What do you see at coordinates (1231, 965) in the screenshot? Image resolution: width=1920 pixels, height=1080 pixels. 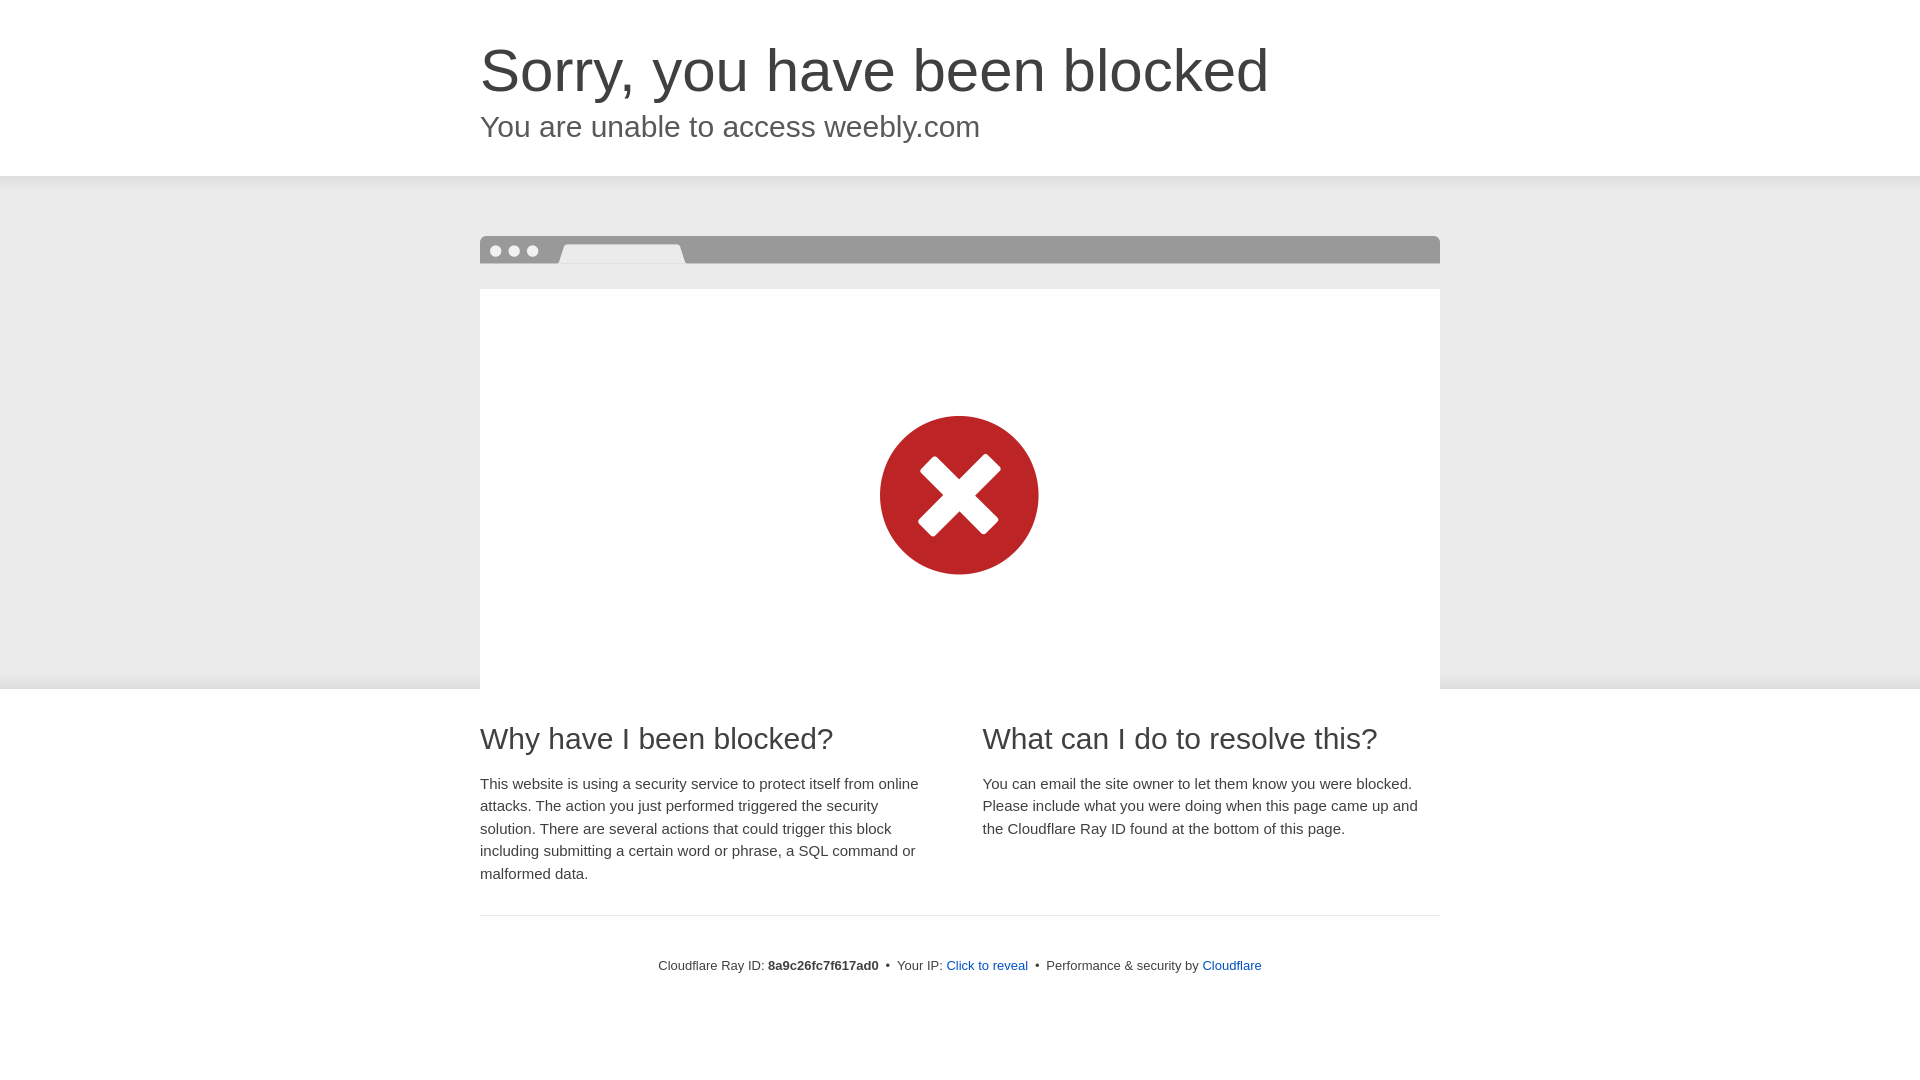 I see `Cloudflare` at bounding box center [1231, 965].